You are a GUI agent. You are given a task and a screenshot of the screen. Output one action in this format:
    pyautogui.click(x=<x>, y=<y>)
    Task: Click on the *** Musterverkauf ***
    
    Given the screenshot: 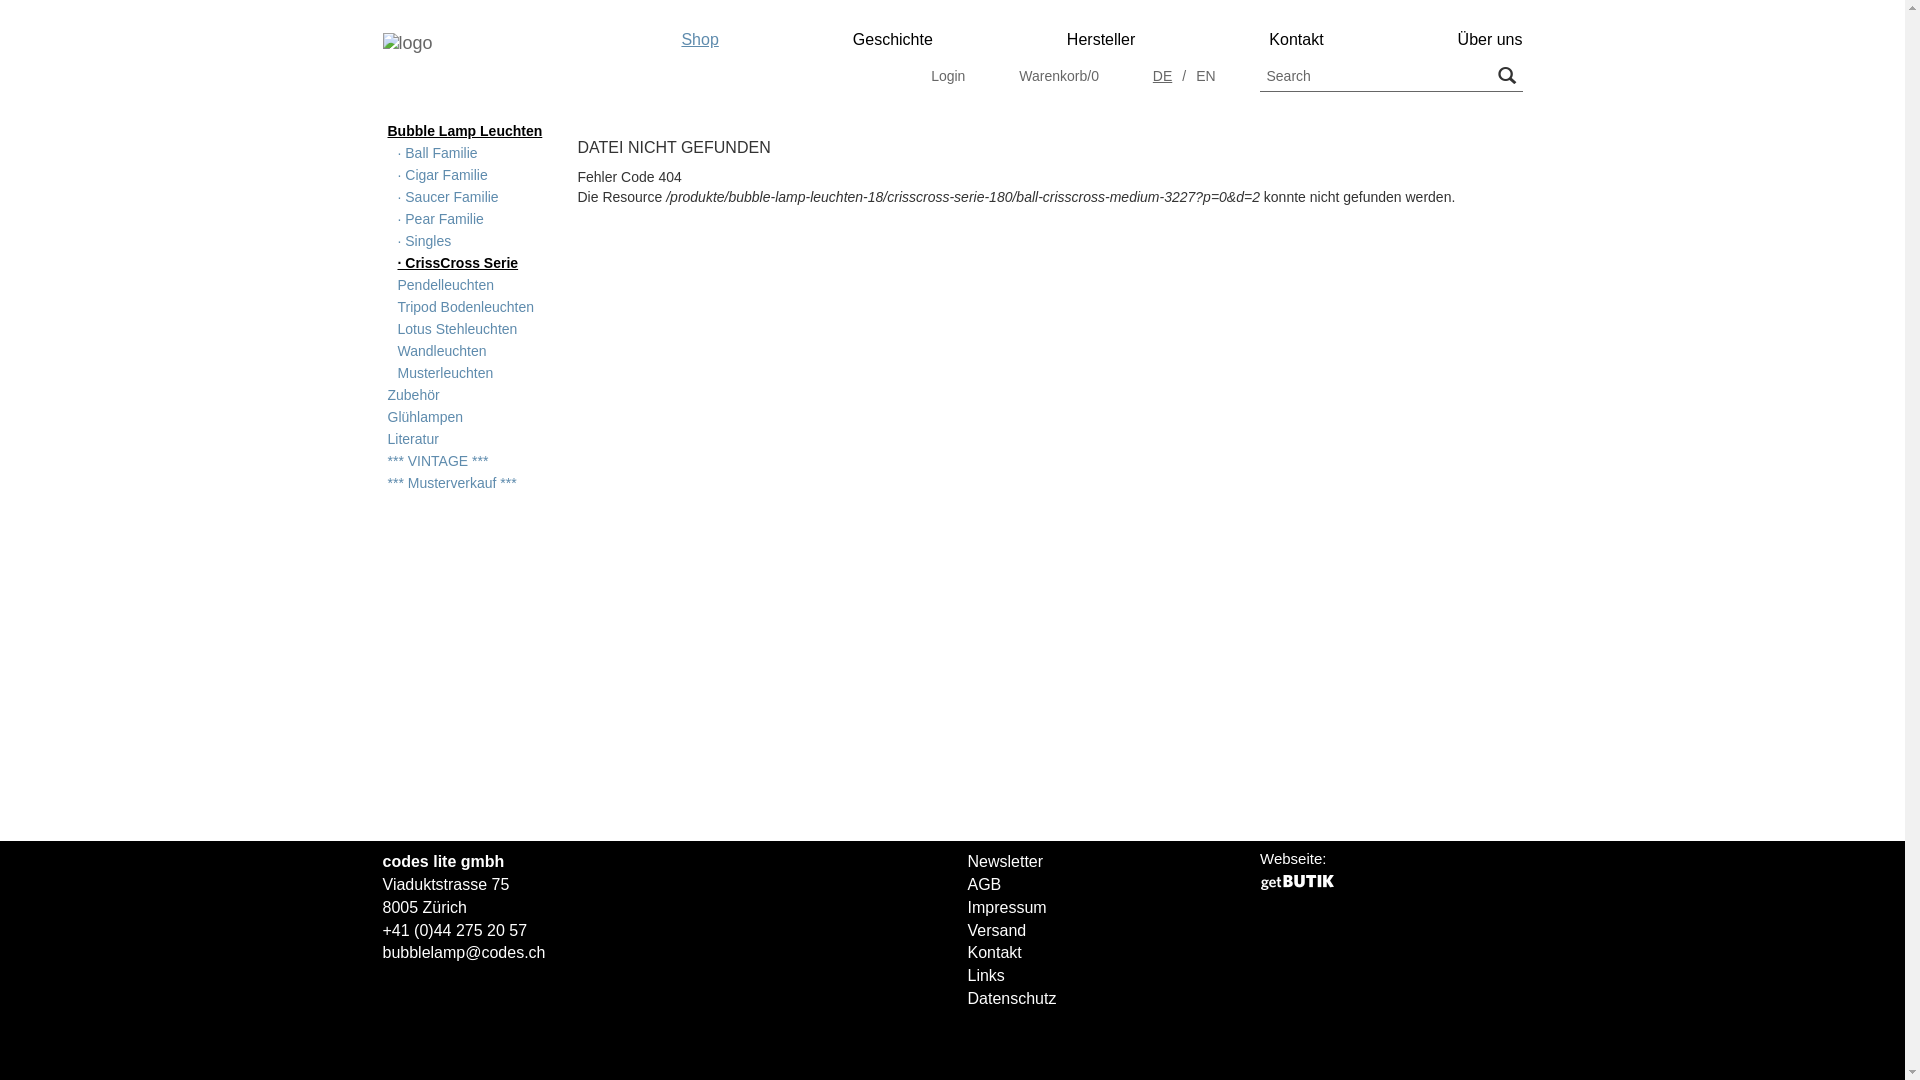 What is the action you would take?
    pyautogui.click(x=464, y=482)
    